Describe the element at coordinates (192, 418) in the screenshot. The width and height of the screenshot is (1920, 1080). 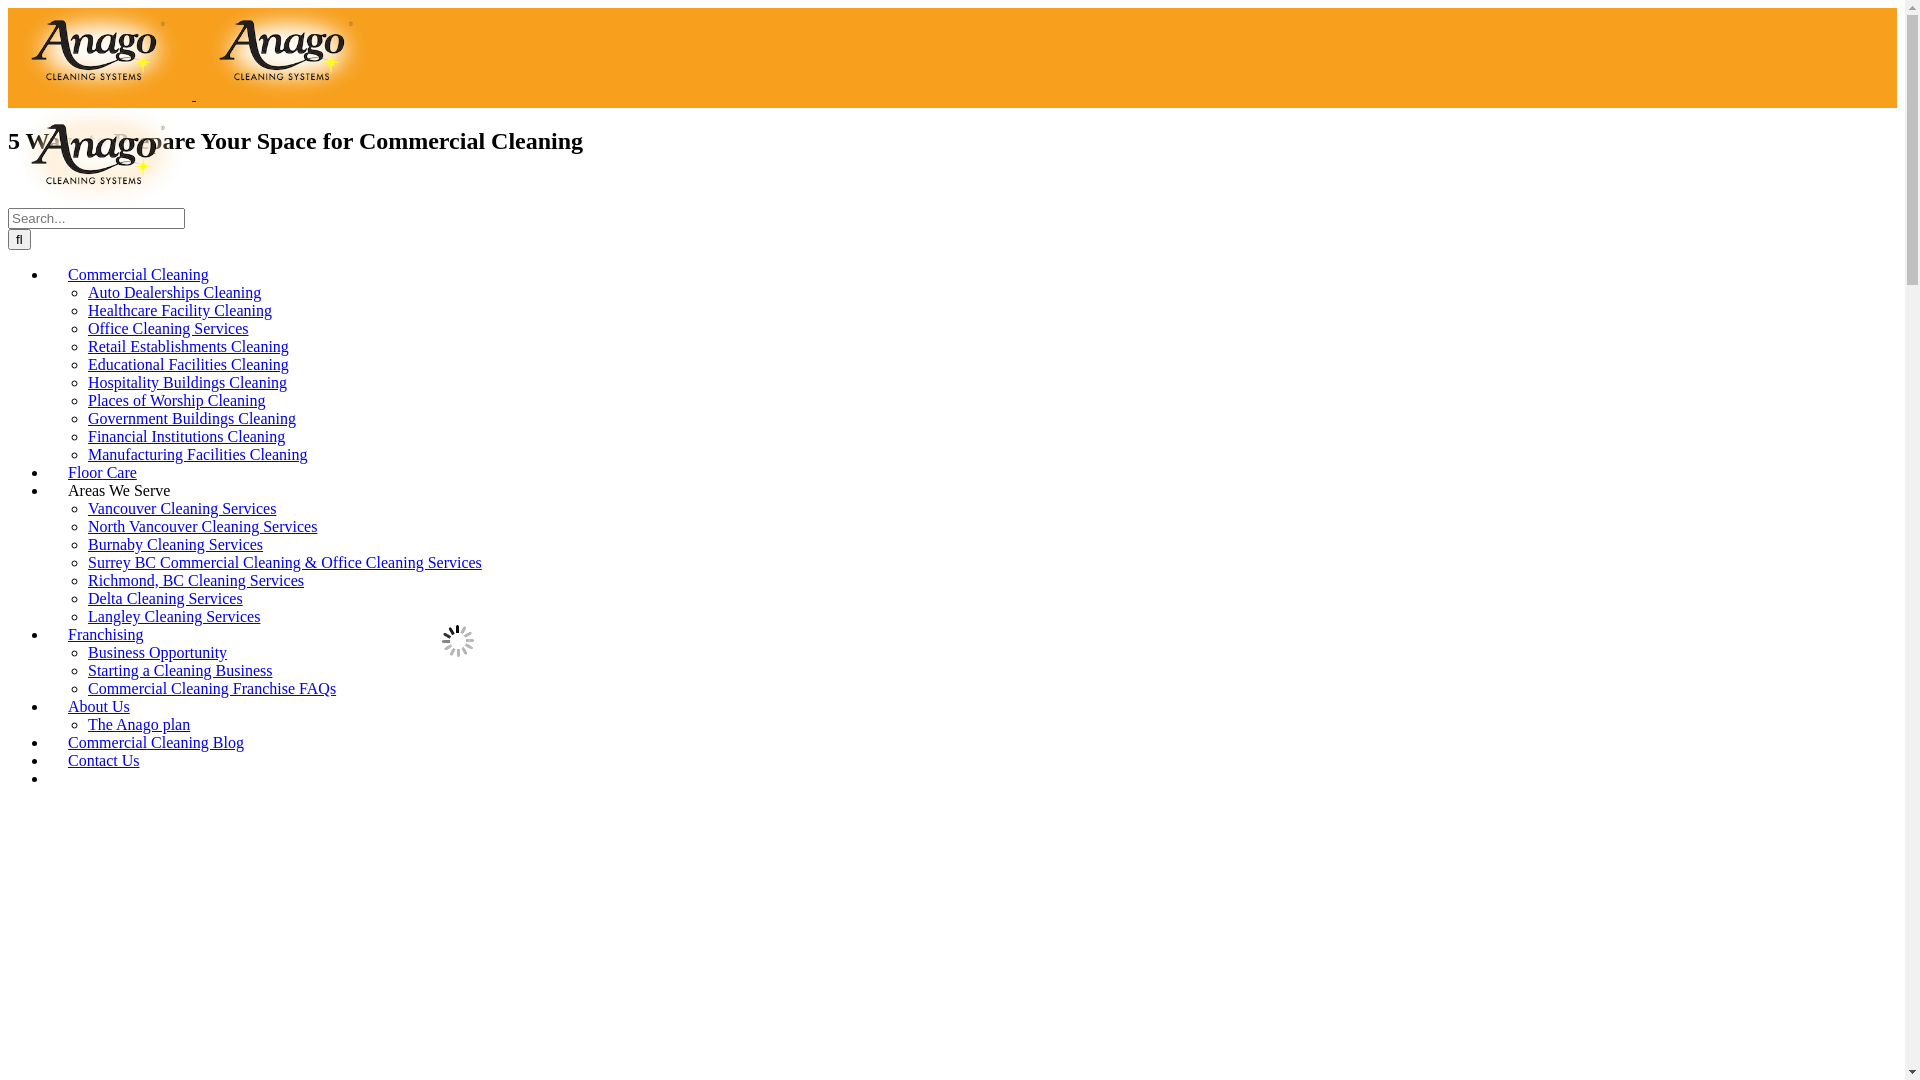
I see `Government Buildings Cleaning` at that location.